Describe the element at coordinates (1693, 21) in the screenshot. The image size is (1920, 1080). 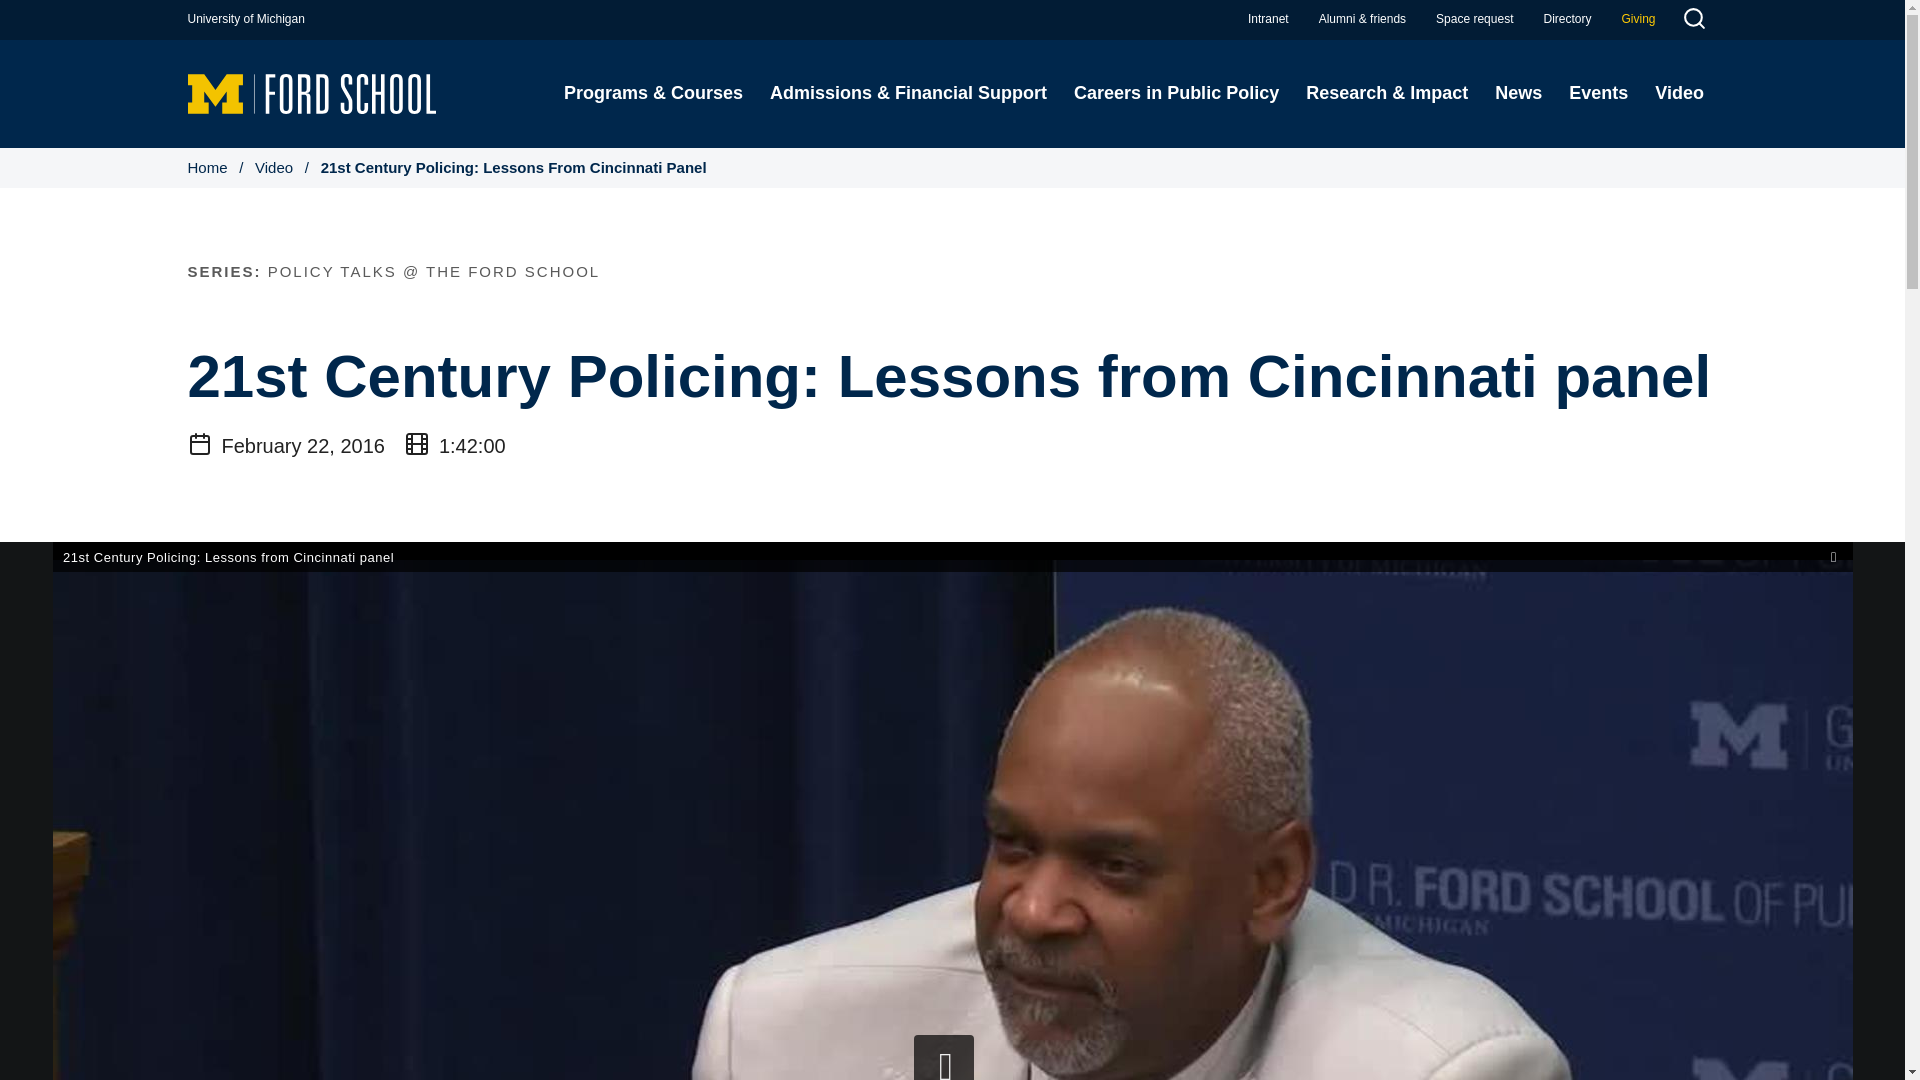
I see `Search Toggle` at that location.